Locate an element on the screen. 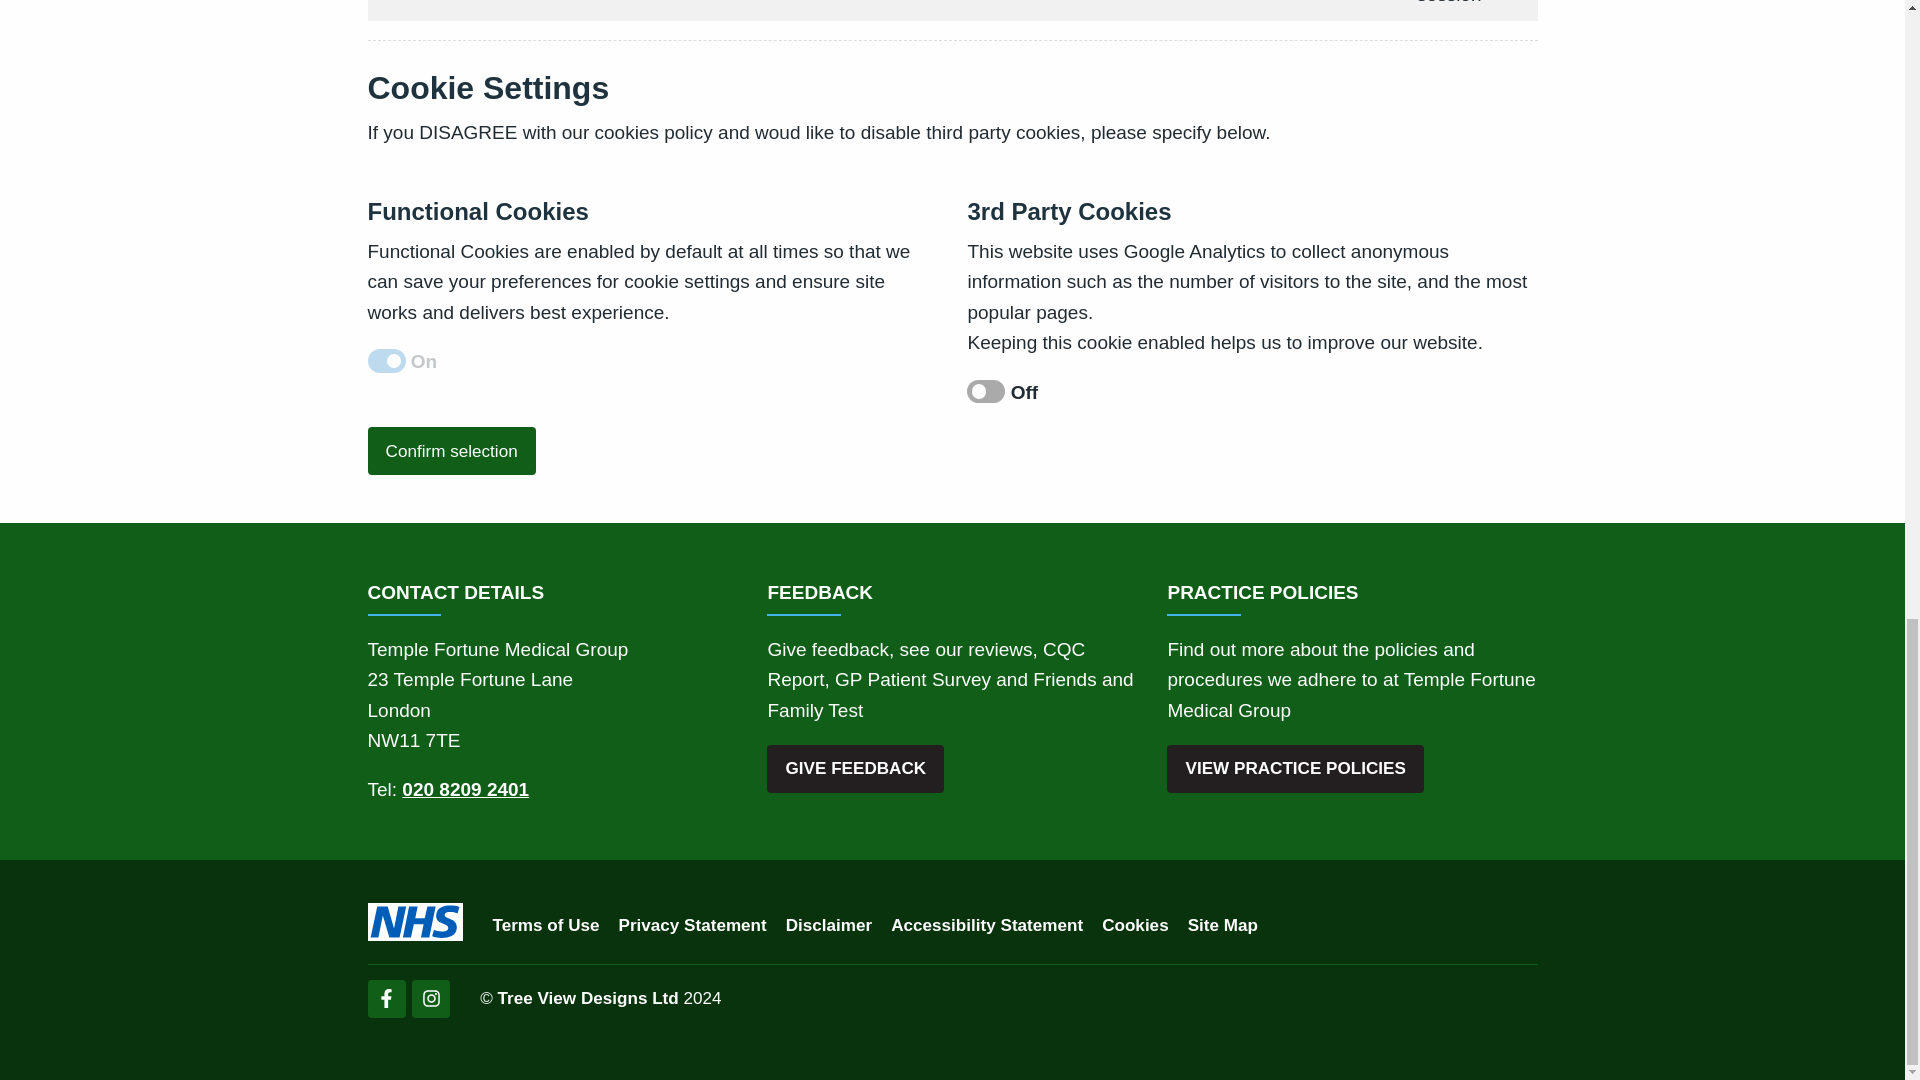 The image size is (1920, 1080). Site Map is located at coordinates (1222, 925).